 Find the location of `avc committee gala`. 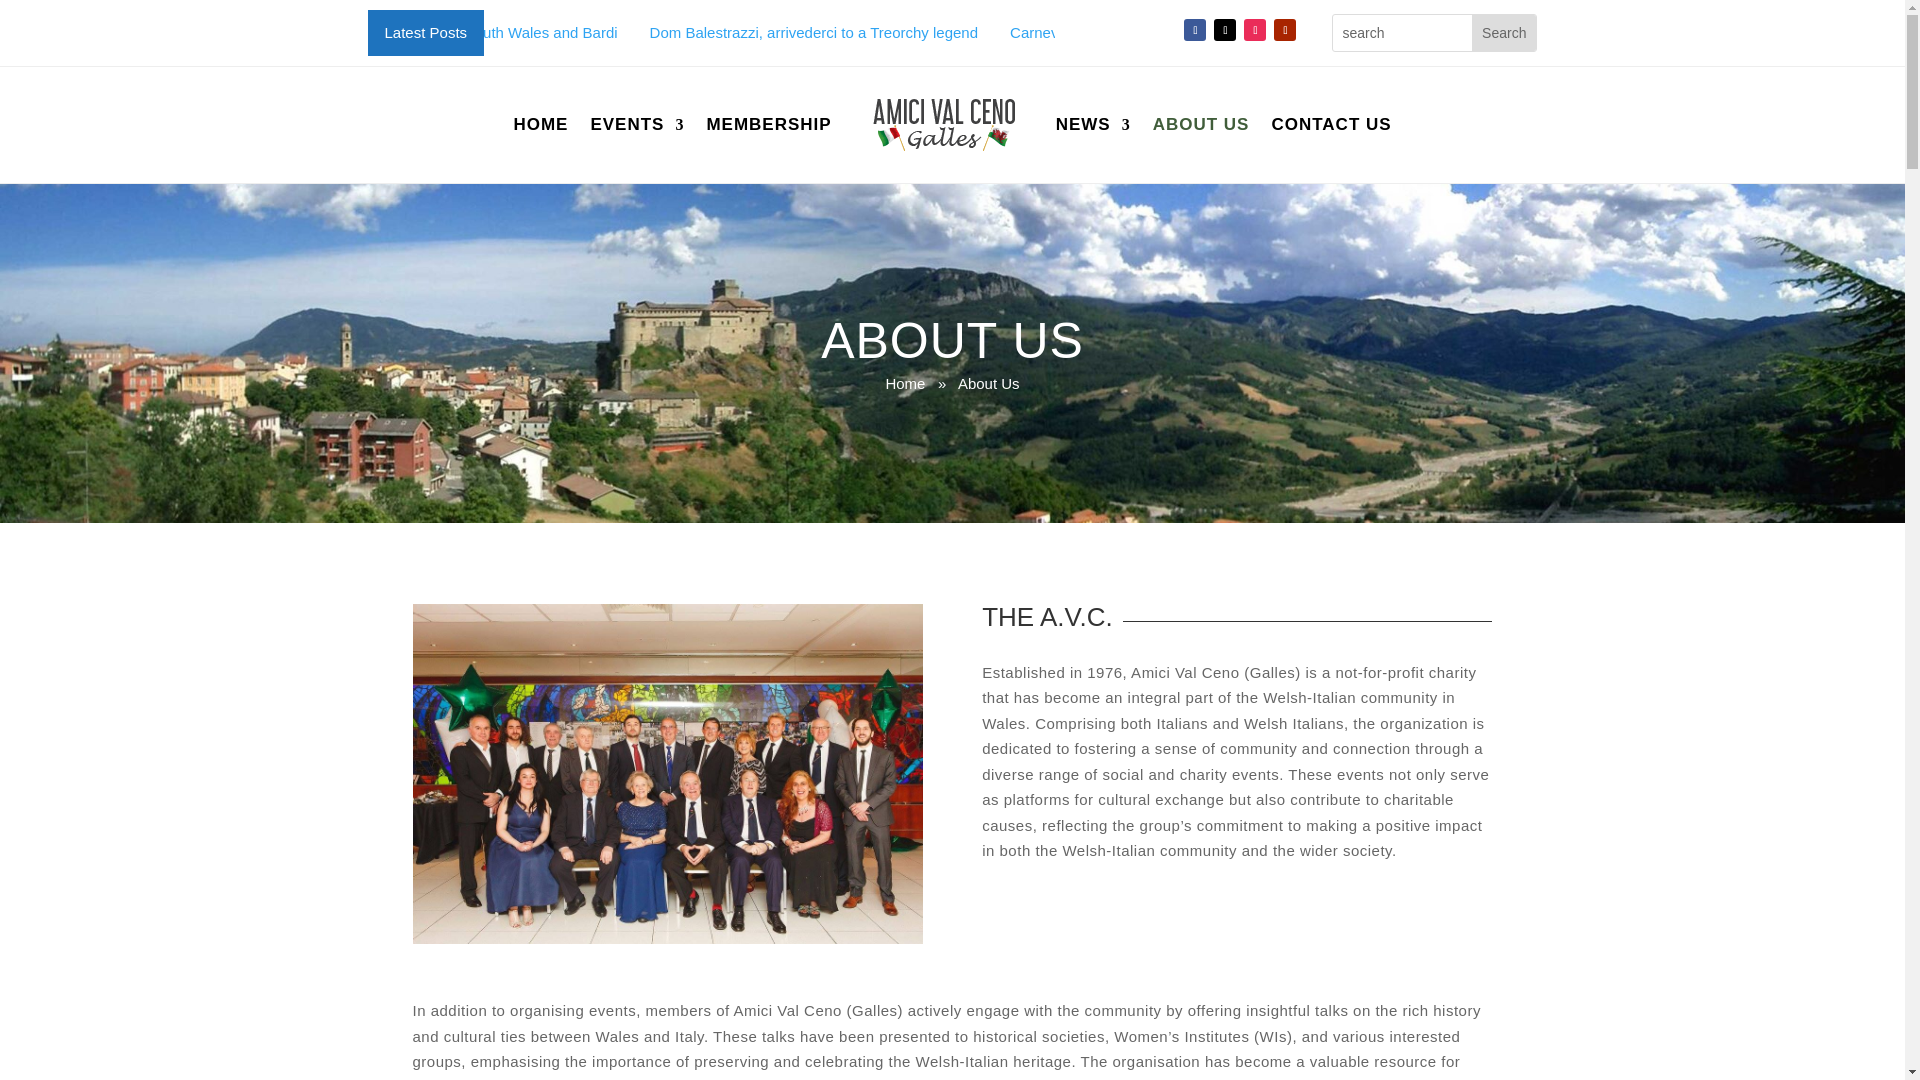

avc committee gala is located at coordinates (666, 773).